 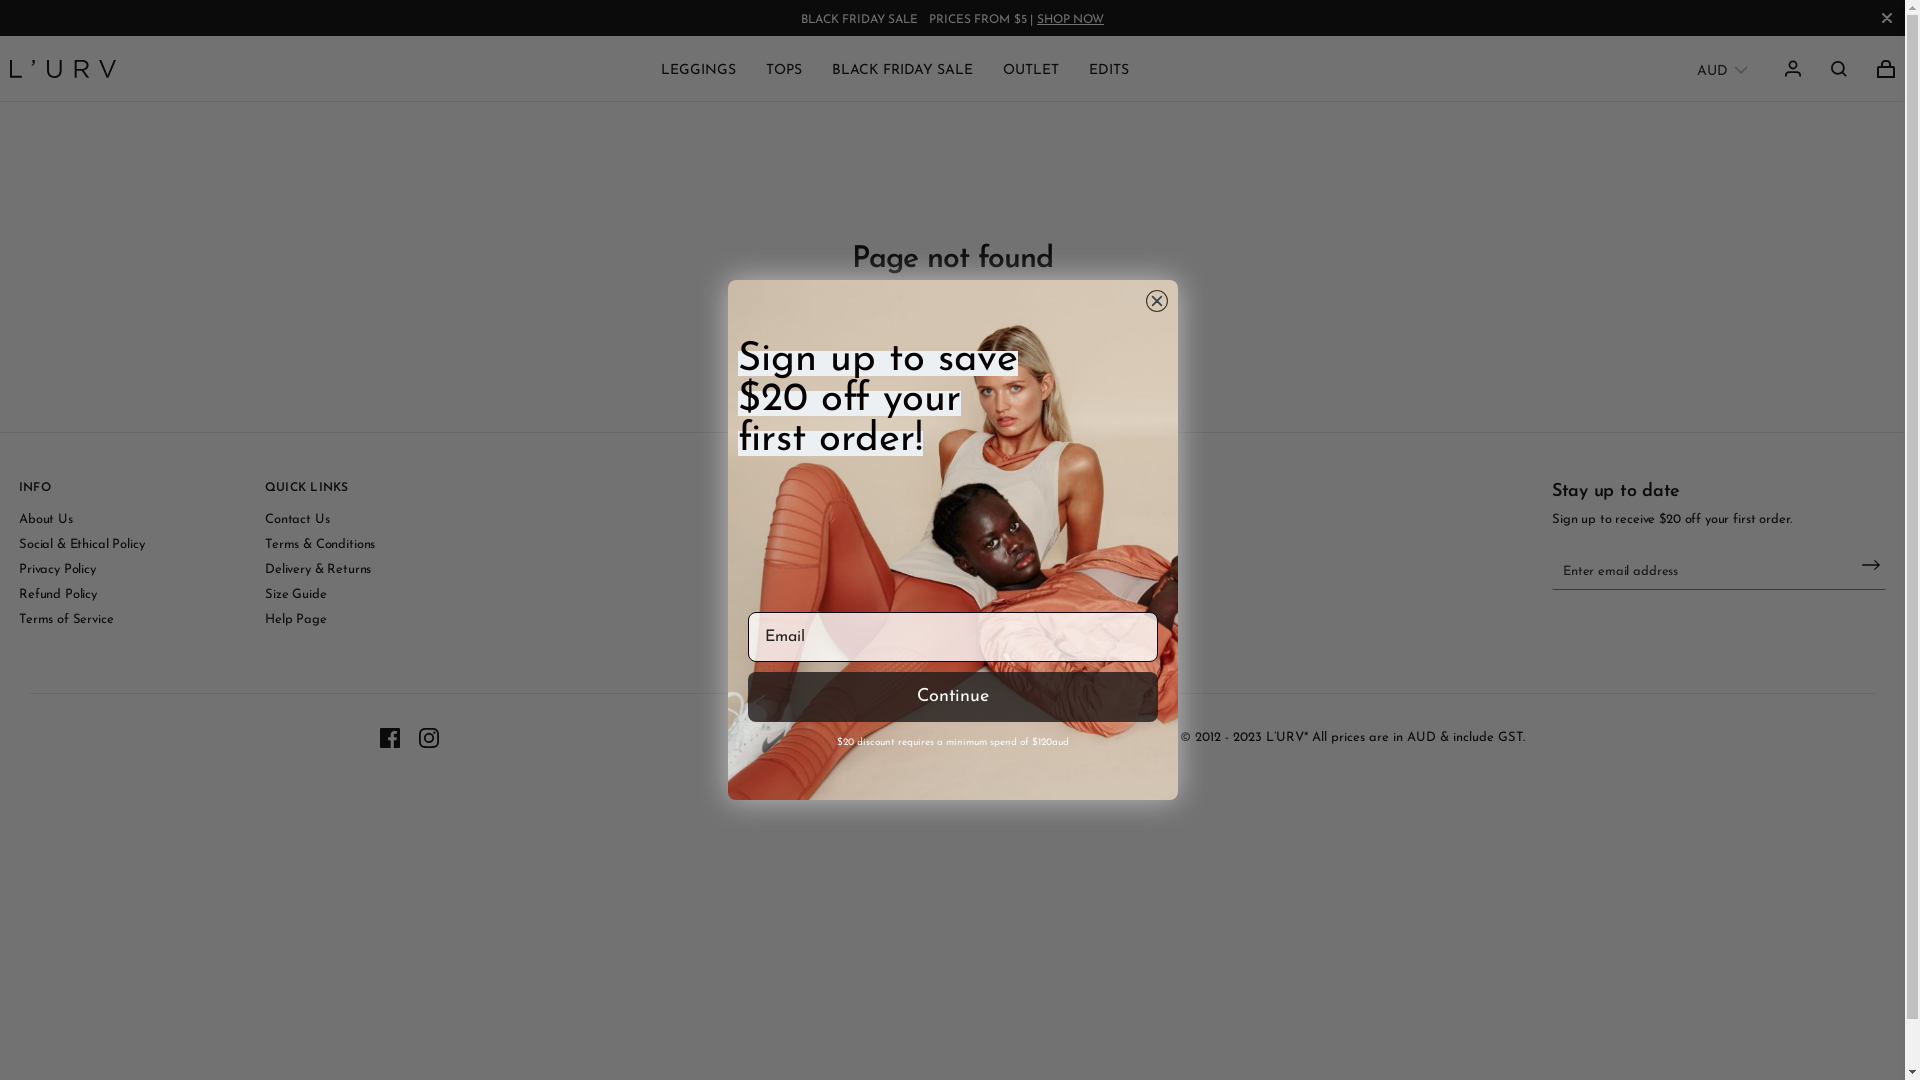 I want to click on Help Page, so click(x=296, y=619).